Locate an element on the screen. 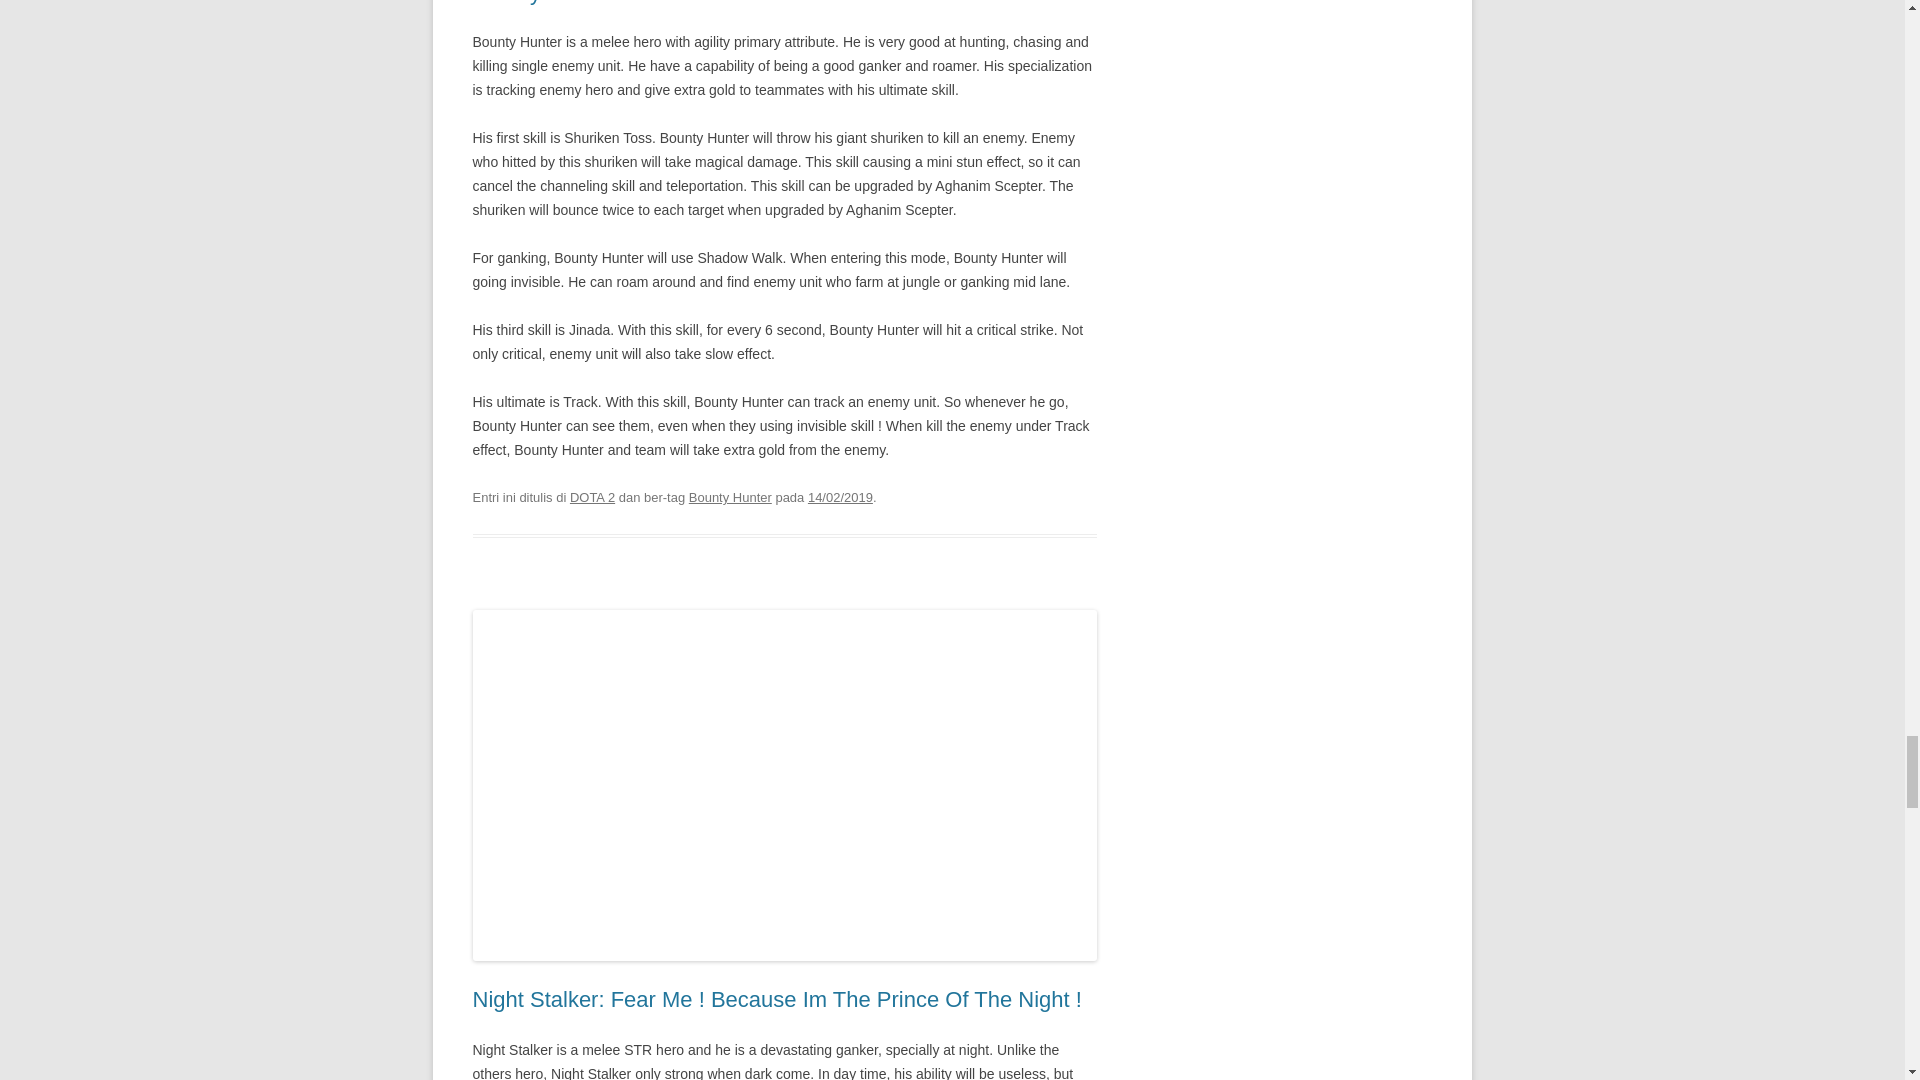  03:34 is located at coordinates (840, 498).